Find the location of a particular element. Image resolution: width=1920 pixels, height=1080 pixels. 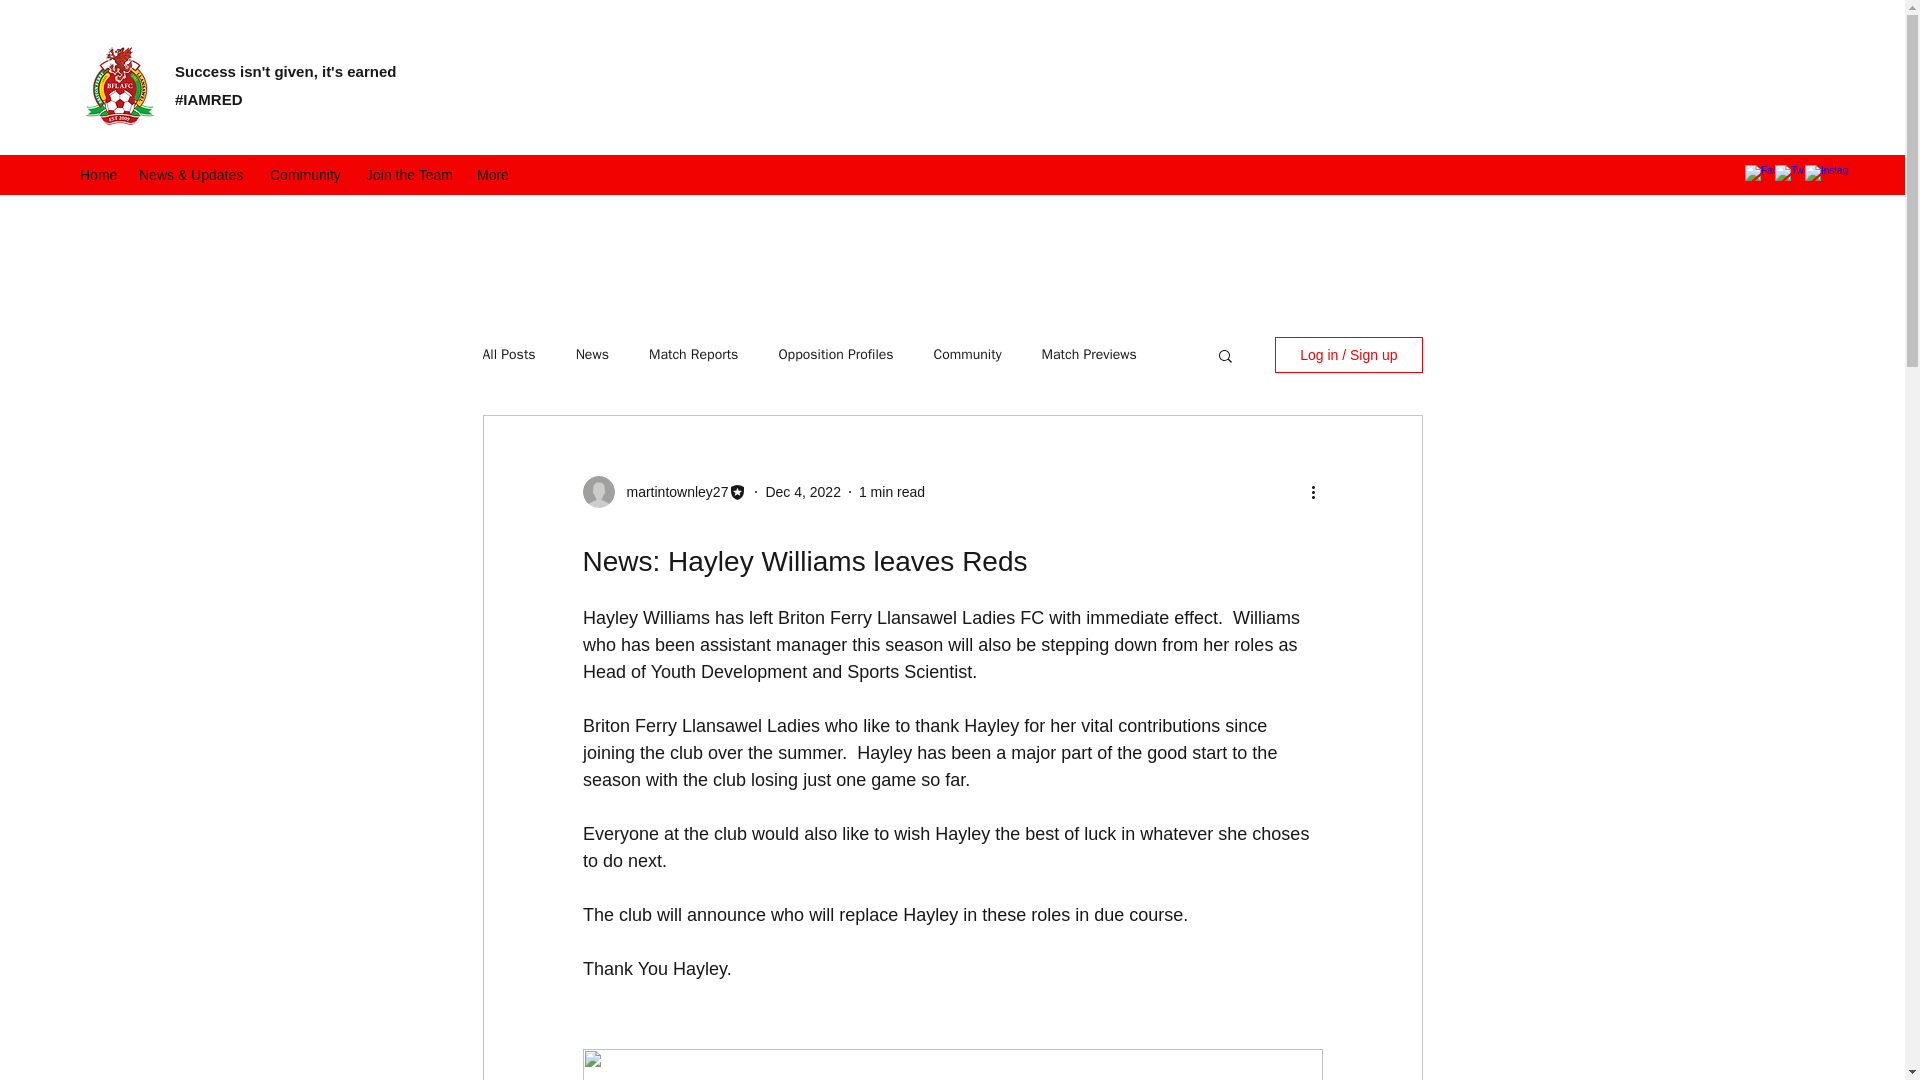

Match Previews is located at coordinates (1089, 354).